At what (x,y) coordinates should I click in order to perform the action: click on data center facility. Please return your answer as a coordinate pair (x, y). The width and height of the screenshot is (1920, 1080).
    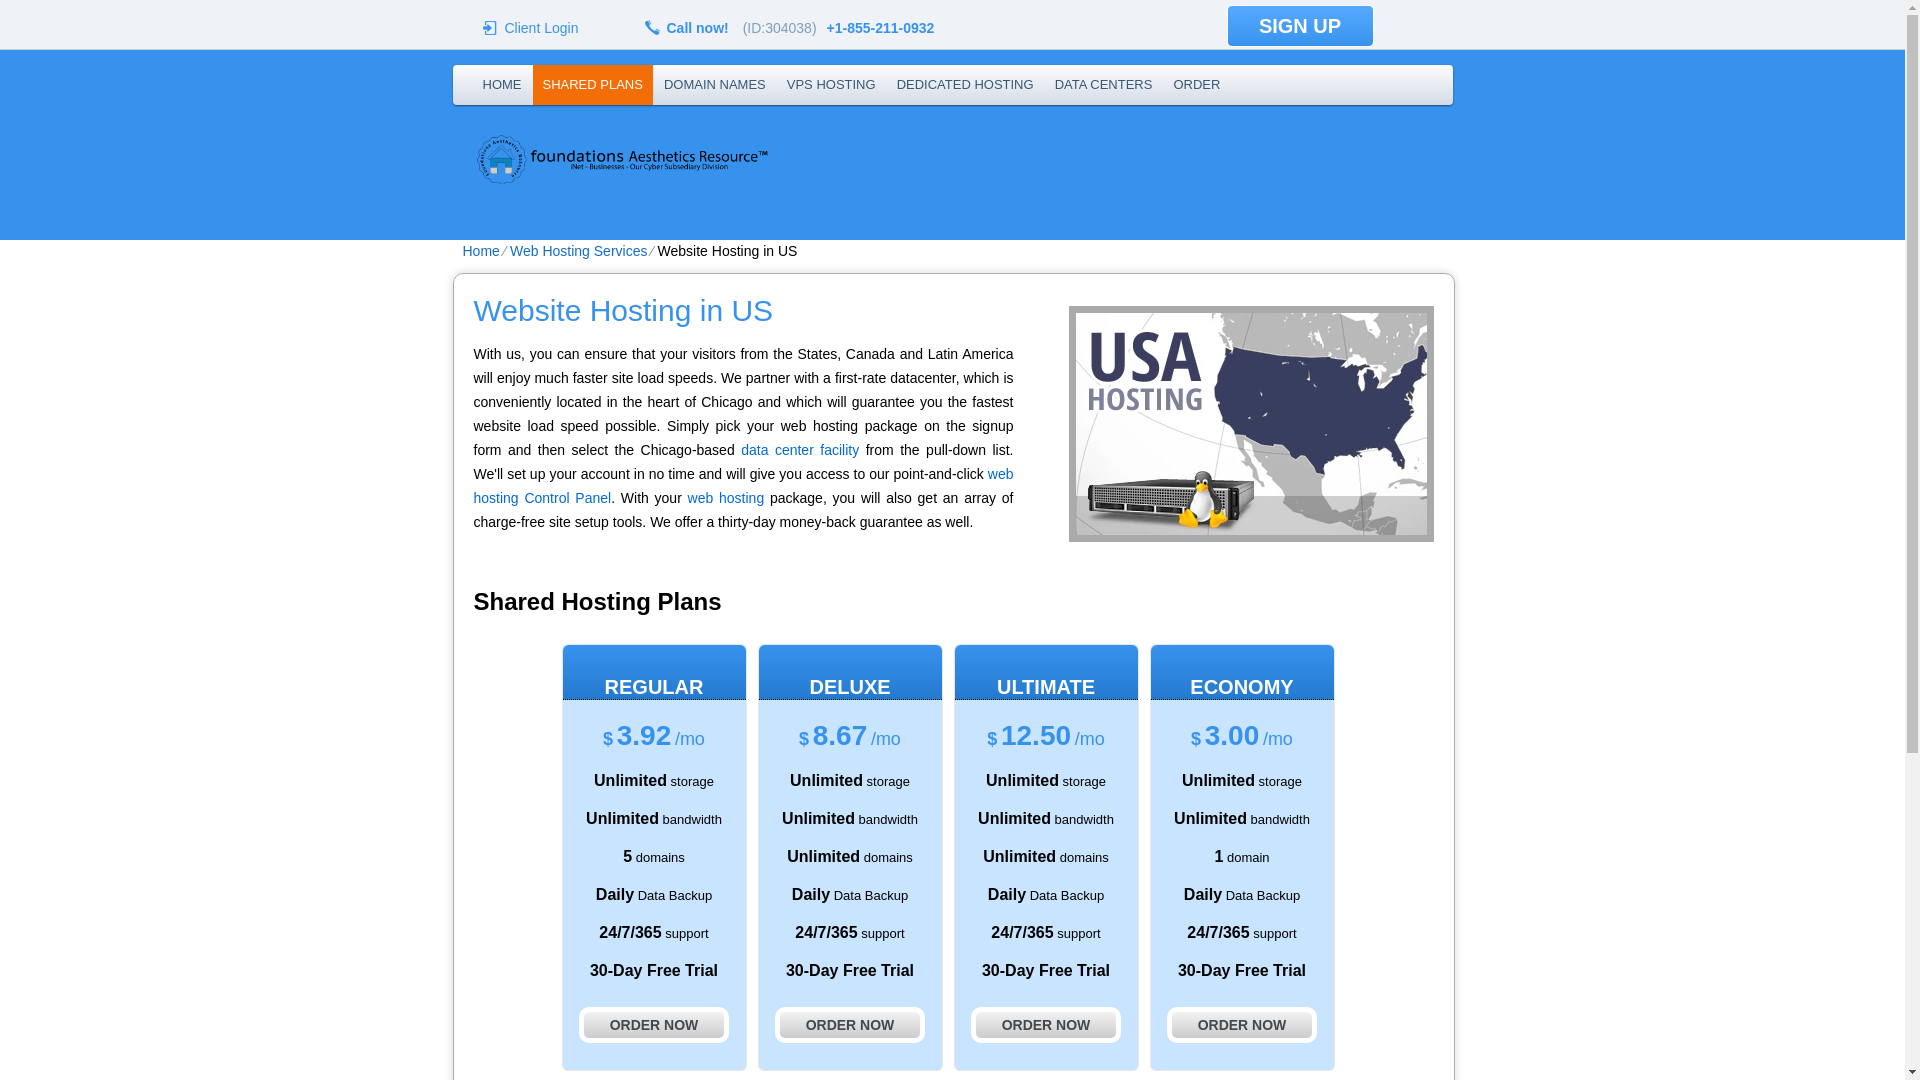
    Looking at the image, I should click on (800, 449).